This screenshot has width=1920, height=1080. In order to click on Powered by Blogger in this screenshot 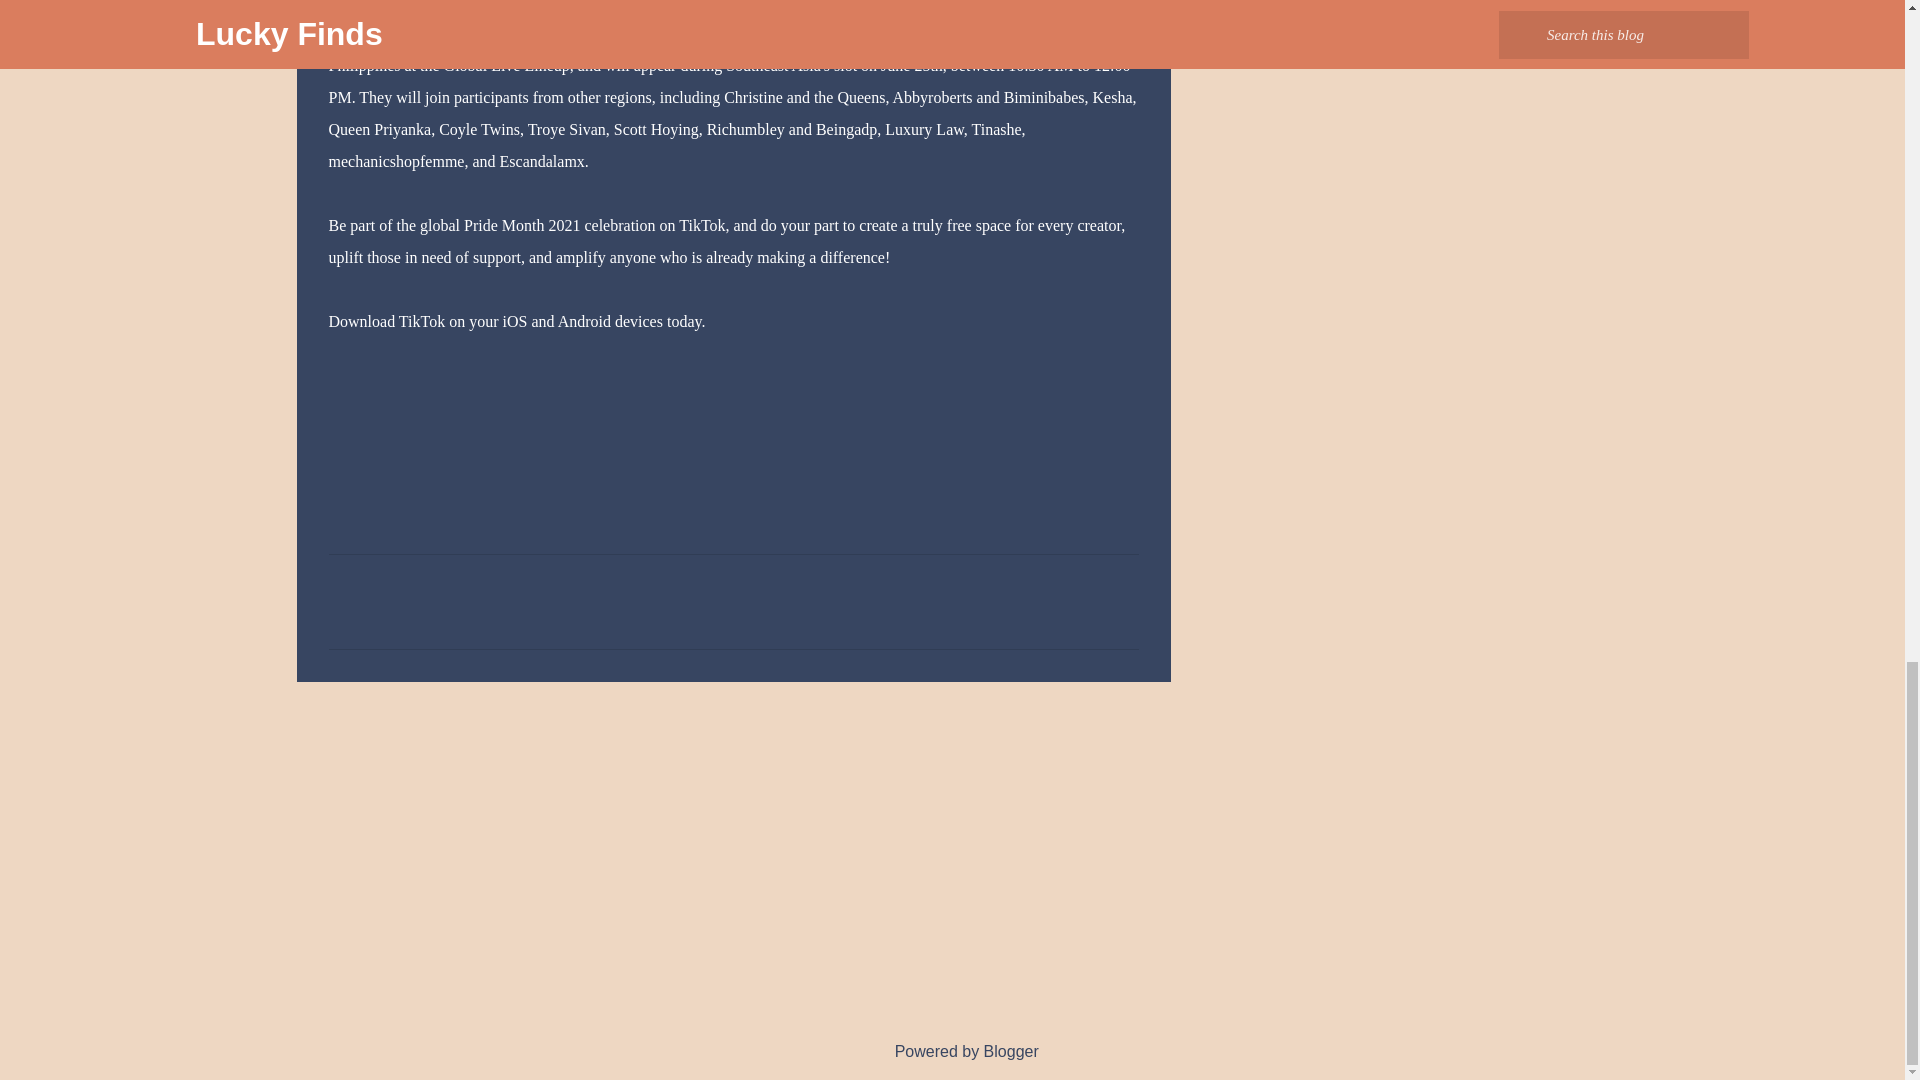, I will do `click(952, 1051)`.